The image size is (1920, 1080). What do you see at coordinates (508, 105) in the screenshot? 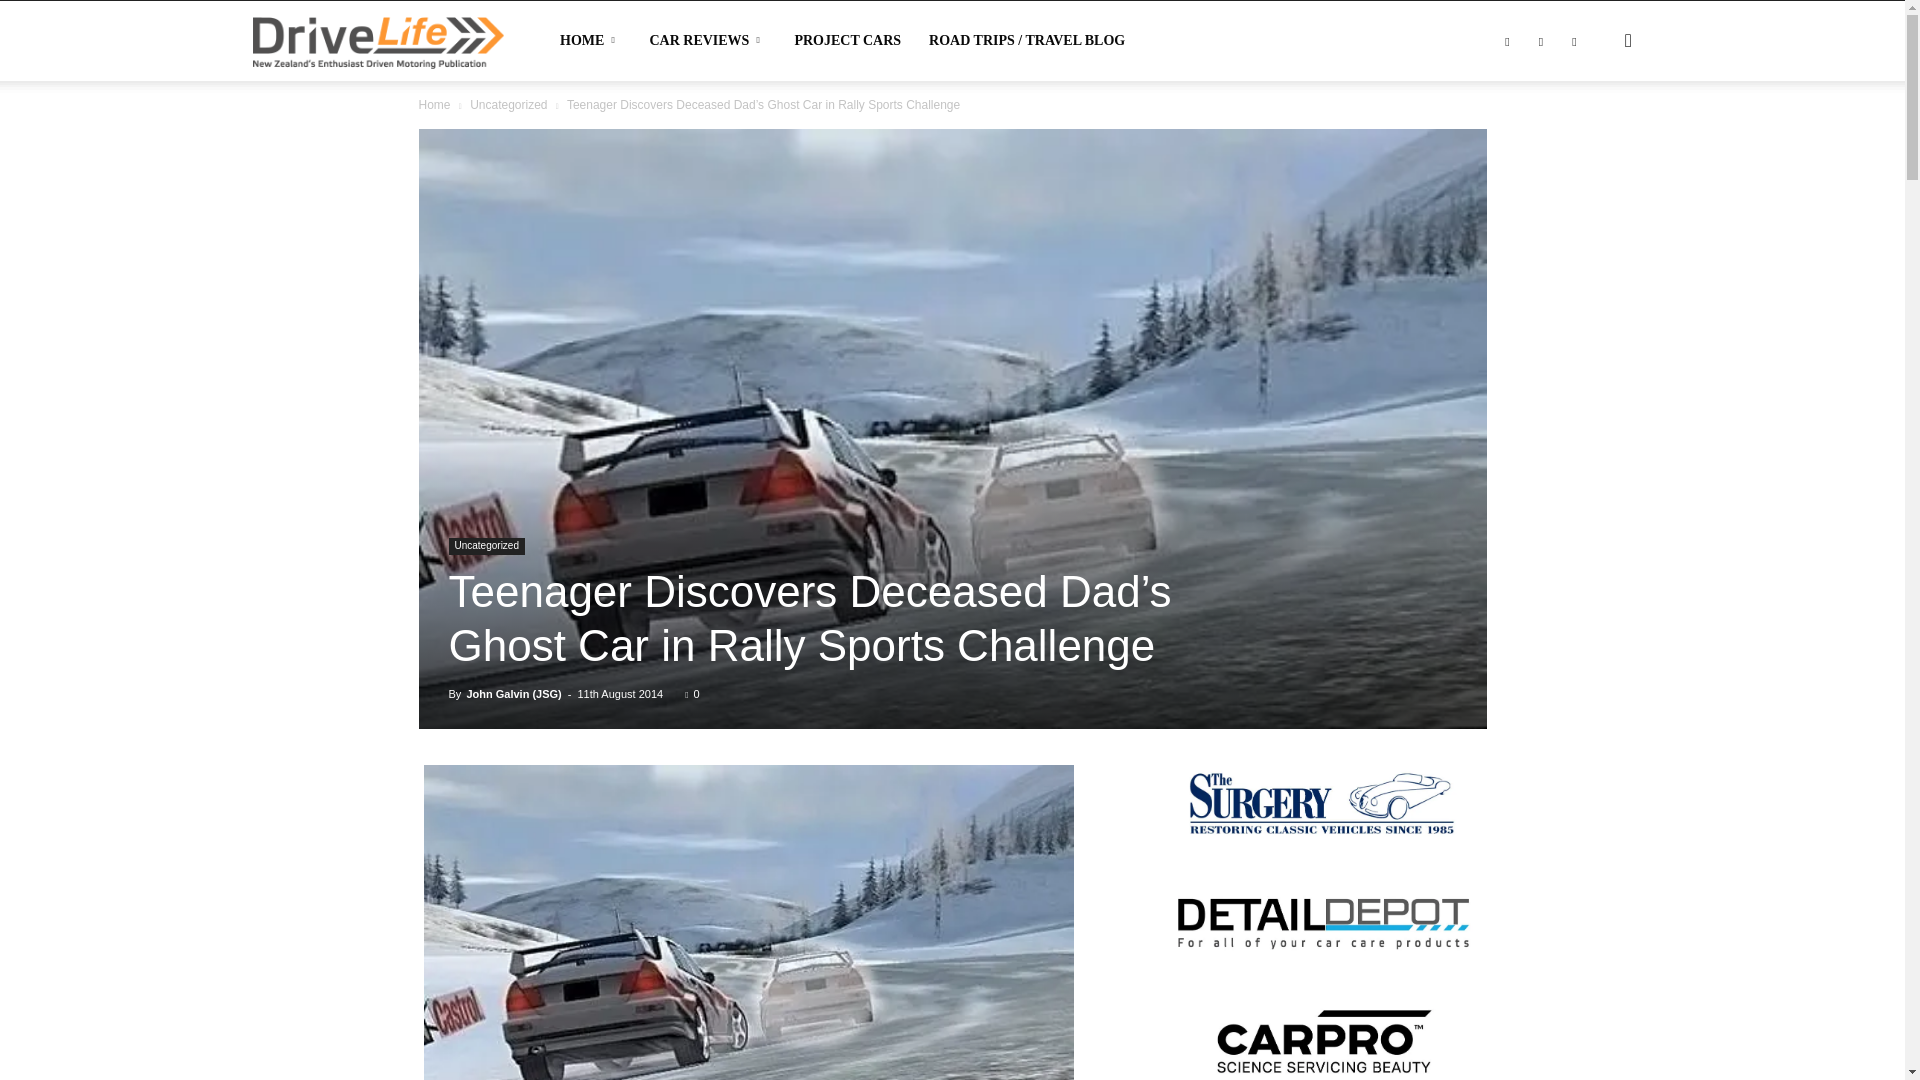
I see `View all posts in Uncategorized` at bounding box center [508, 105].